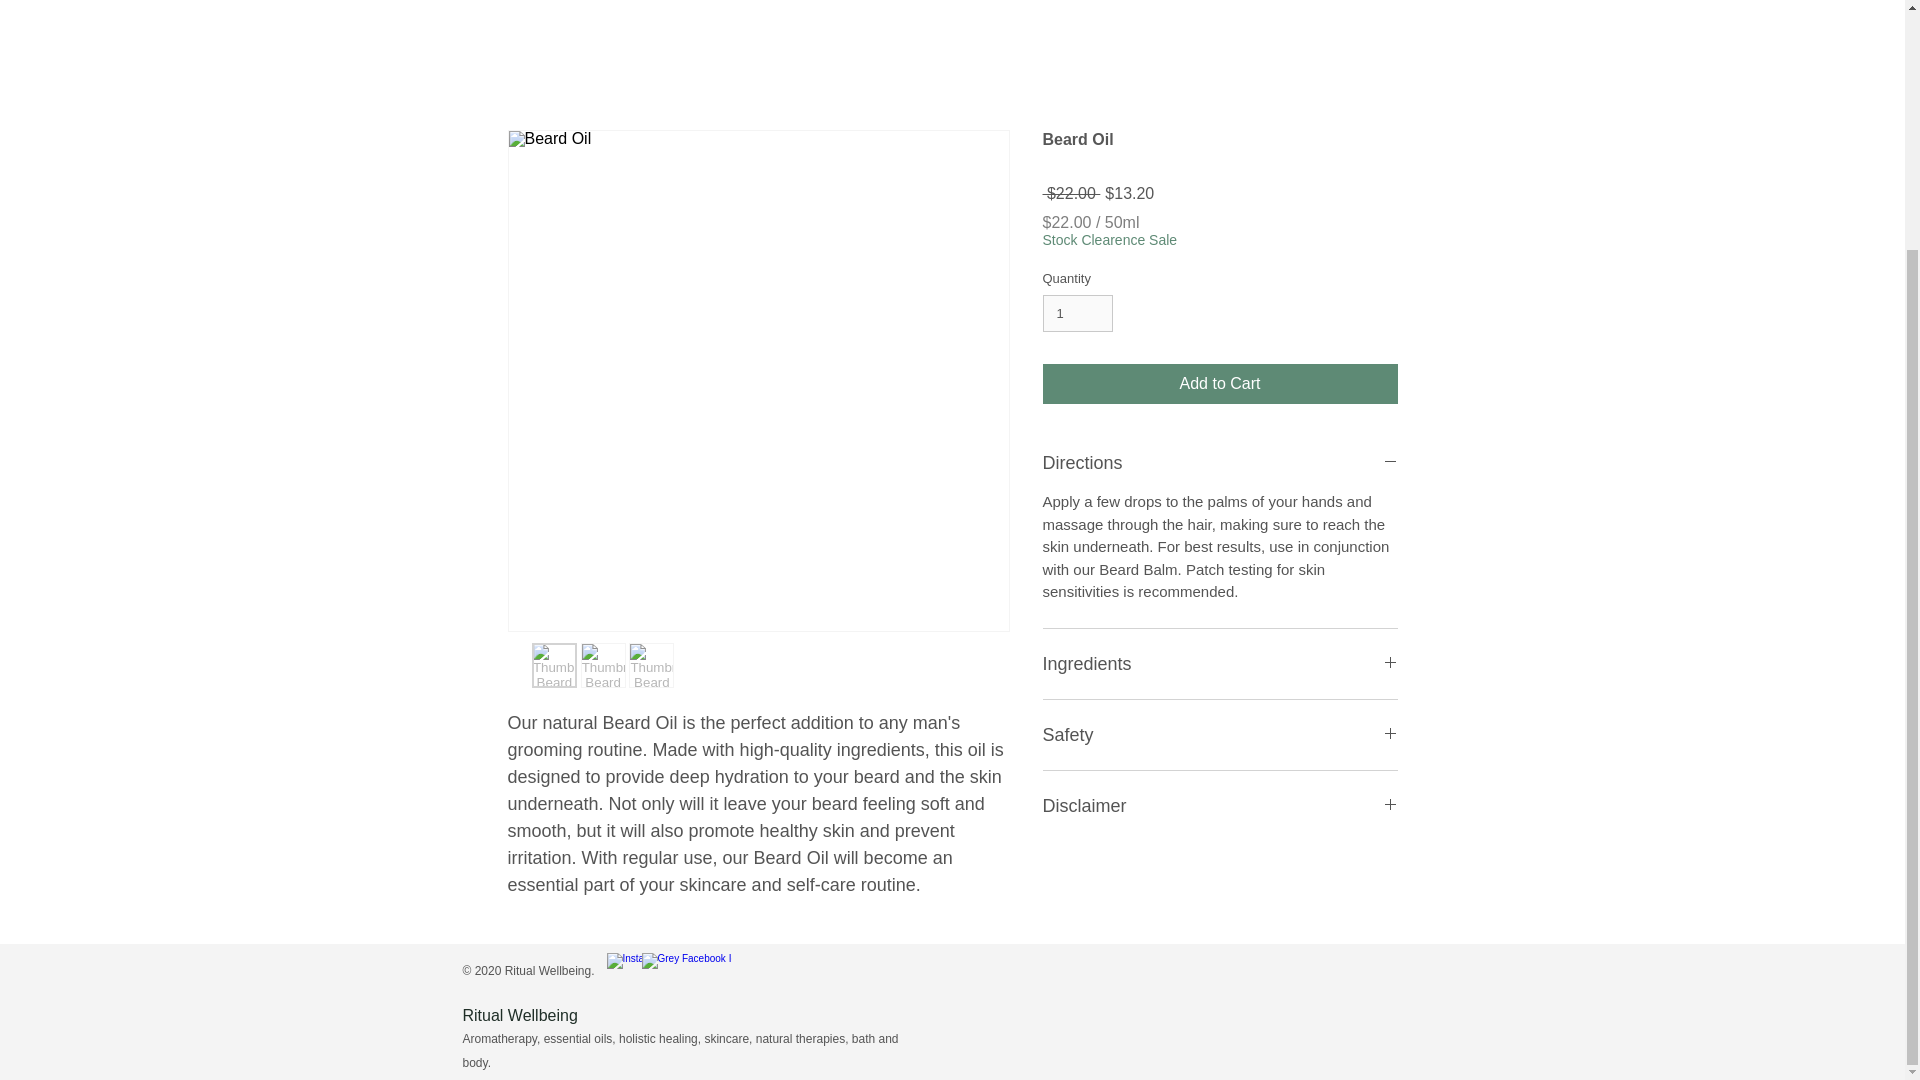 The height and width of the screenshot is (1080, 1920). What do you see at coordinates (1220, 383) in the screenshot?
I see `Add to Cart` at bounding box center [1220, 383].